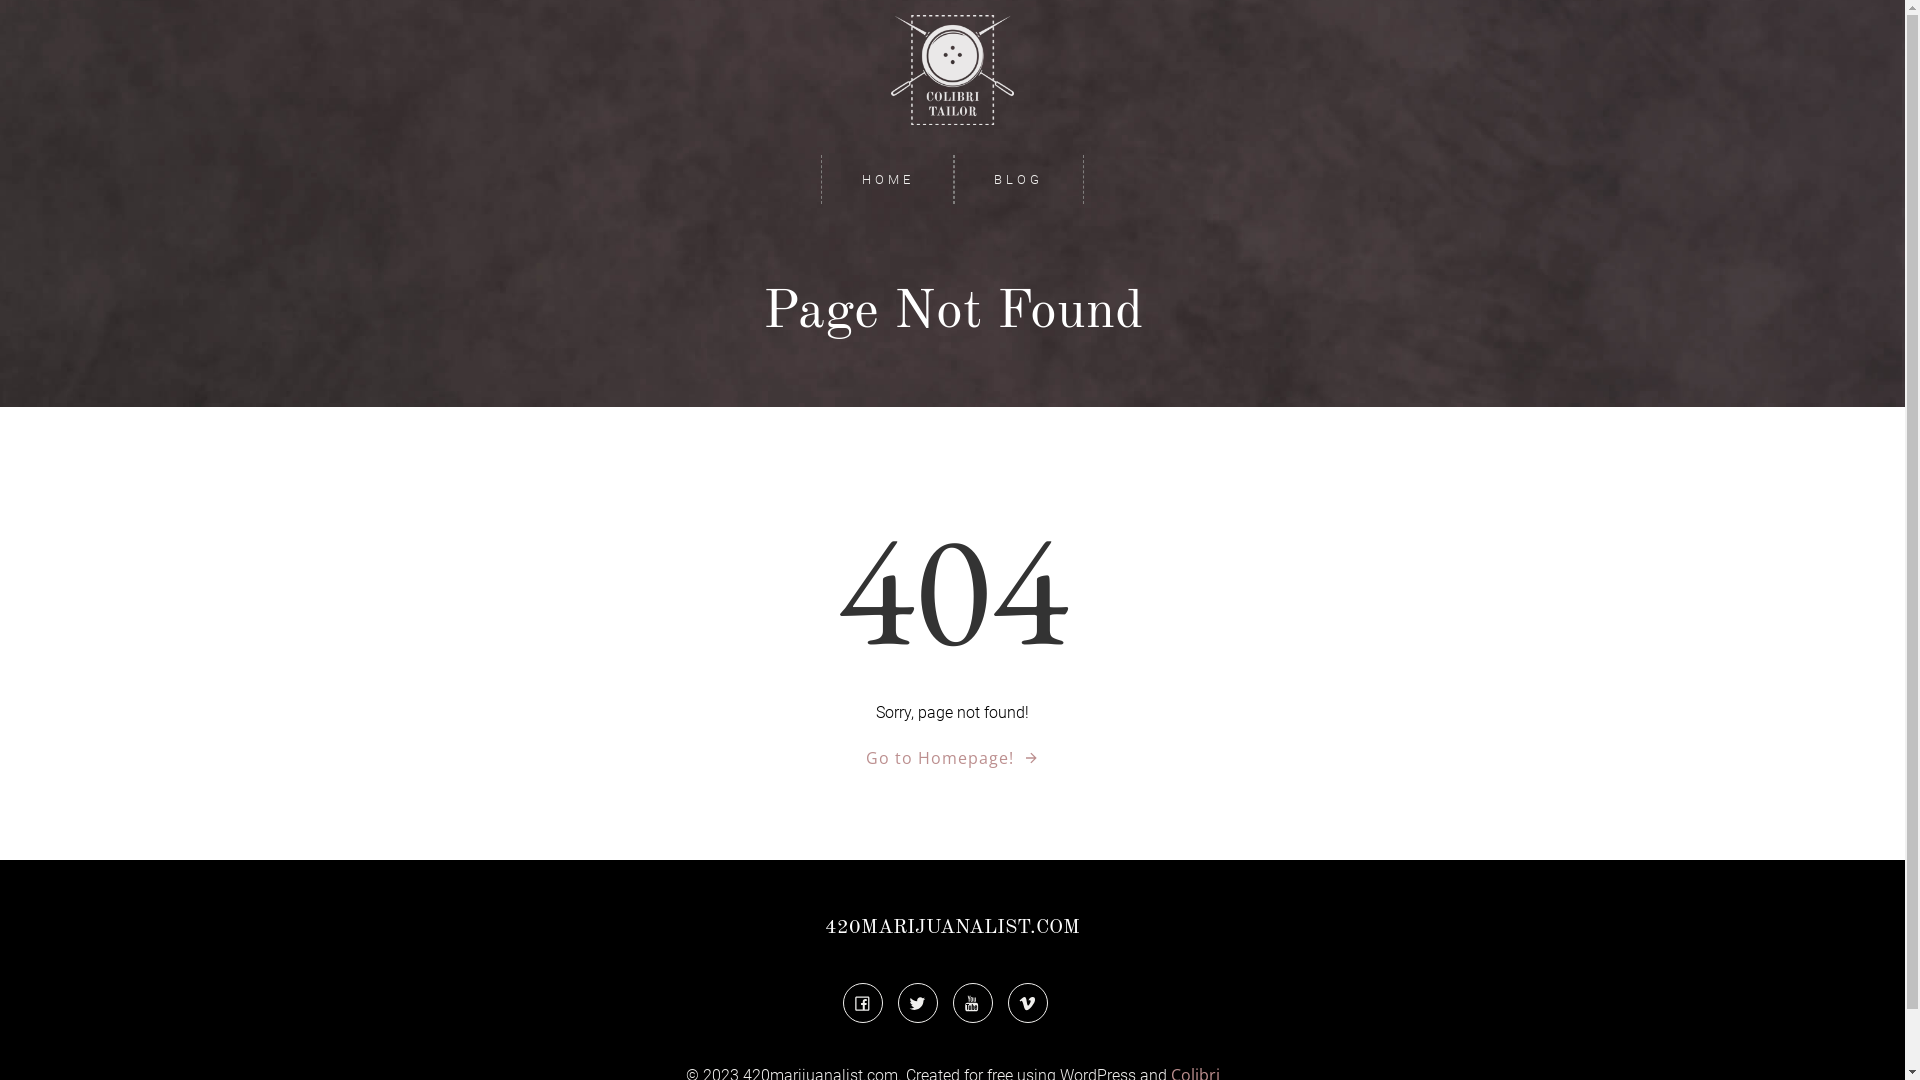 The height and width of the screenshot is (1080, 1920). What do you see at coordinates (952, 927) in the screenshot?
I see `420MARIJUANALIST.COM` at bounding box center [952, 927].